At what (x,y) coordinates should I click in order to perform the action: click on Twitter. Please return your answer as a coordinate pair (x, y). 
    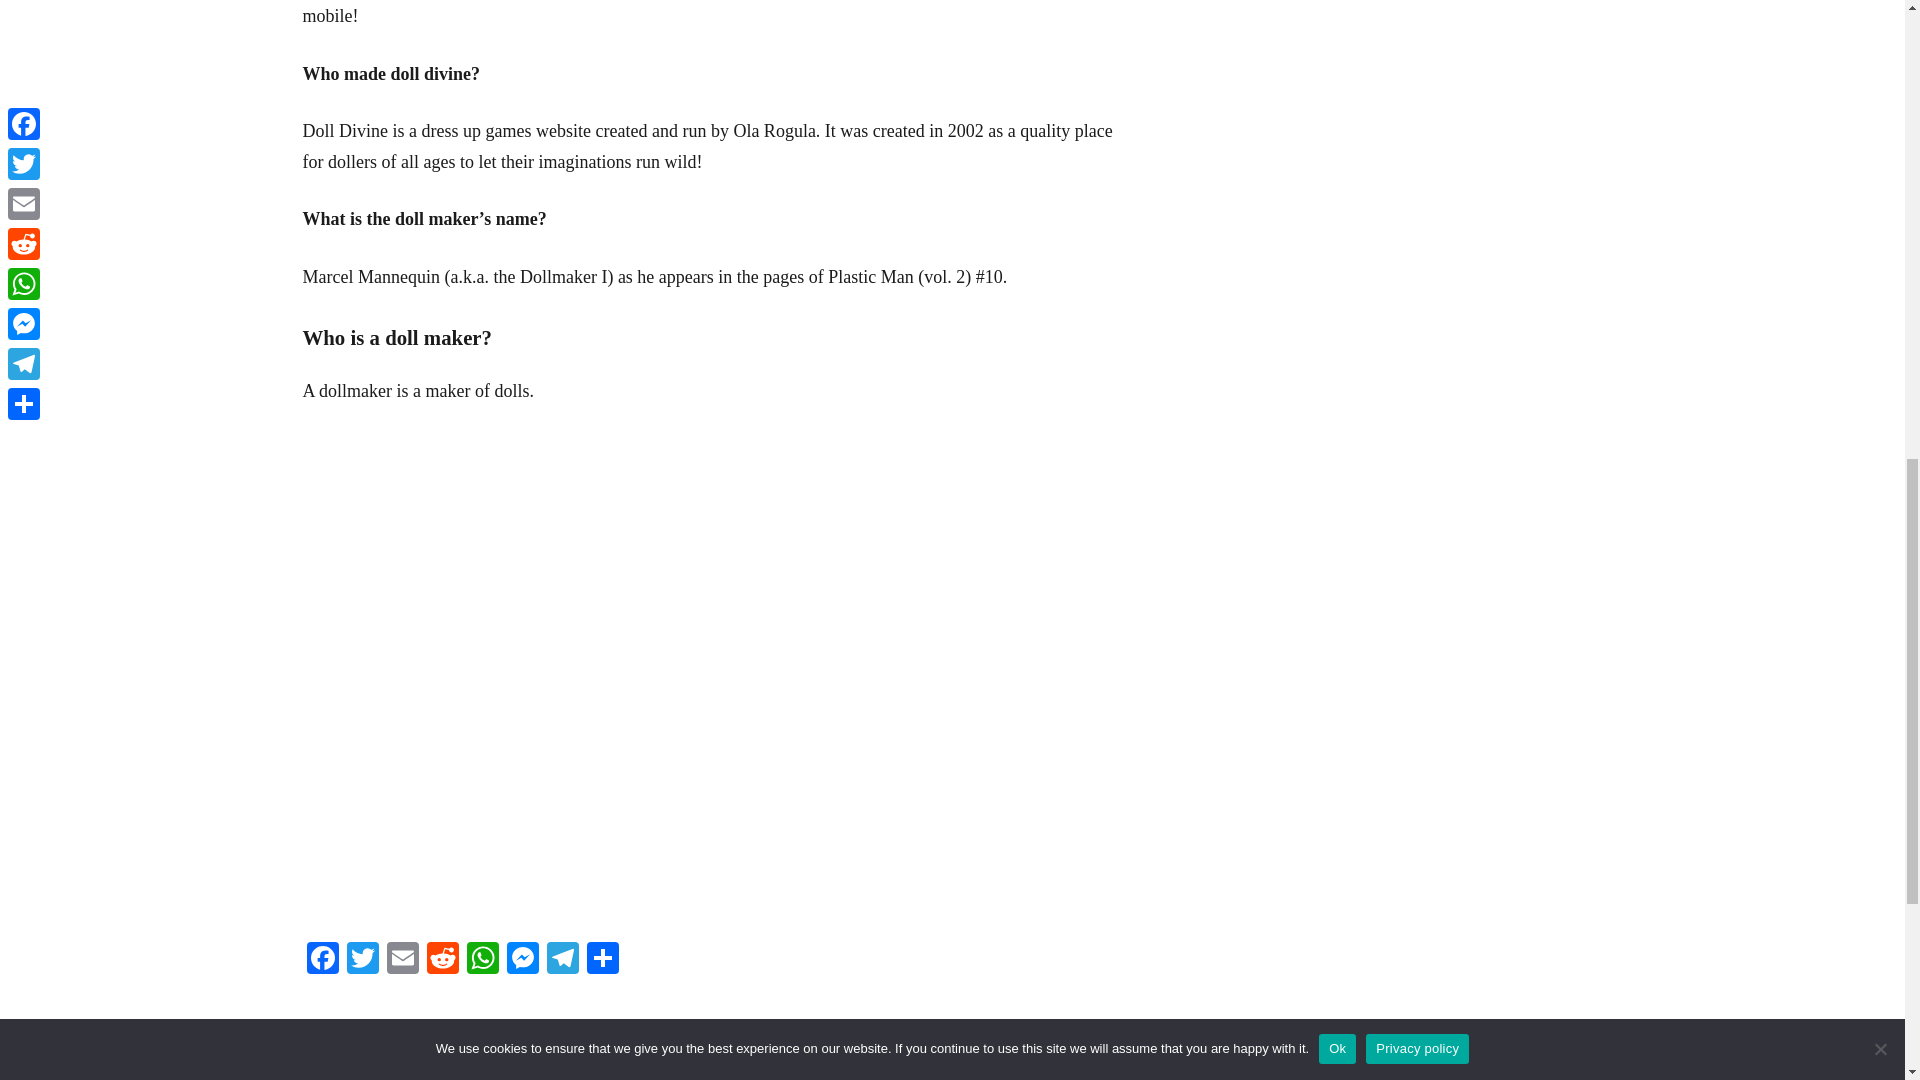
    Looking at the image, I should click on (362, 960).